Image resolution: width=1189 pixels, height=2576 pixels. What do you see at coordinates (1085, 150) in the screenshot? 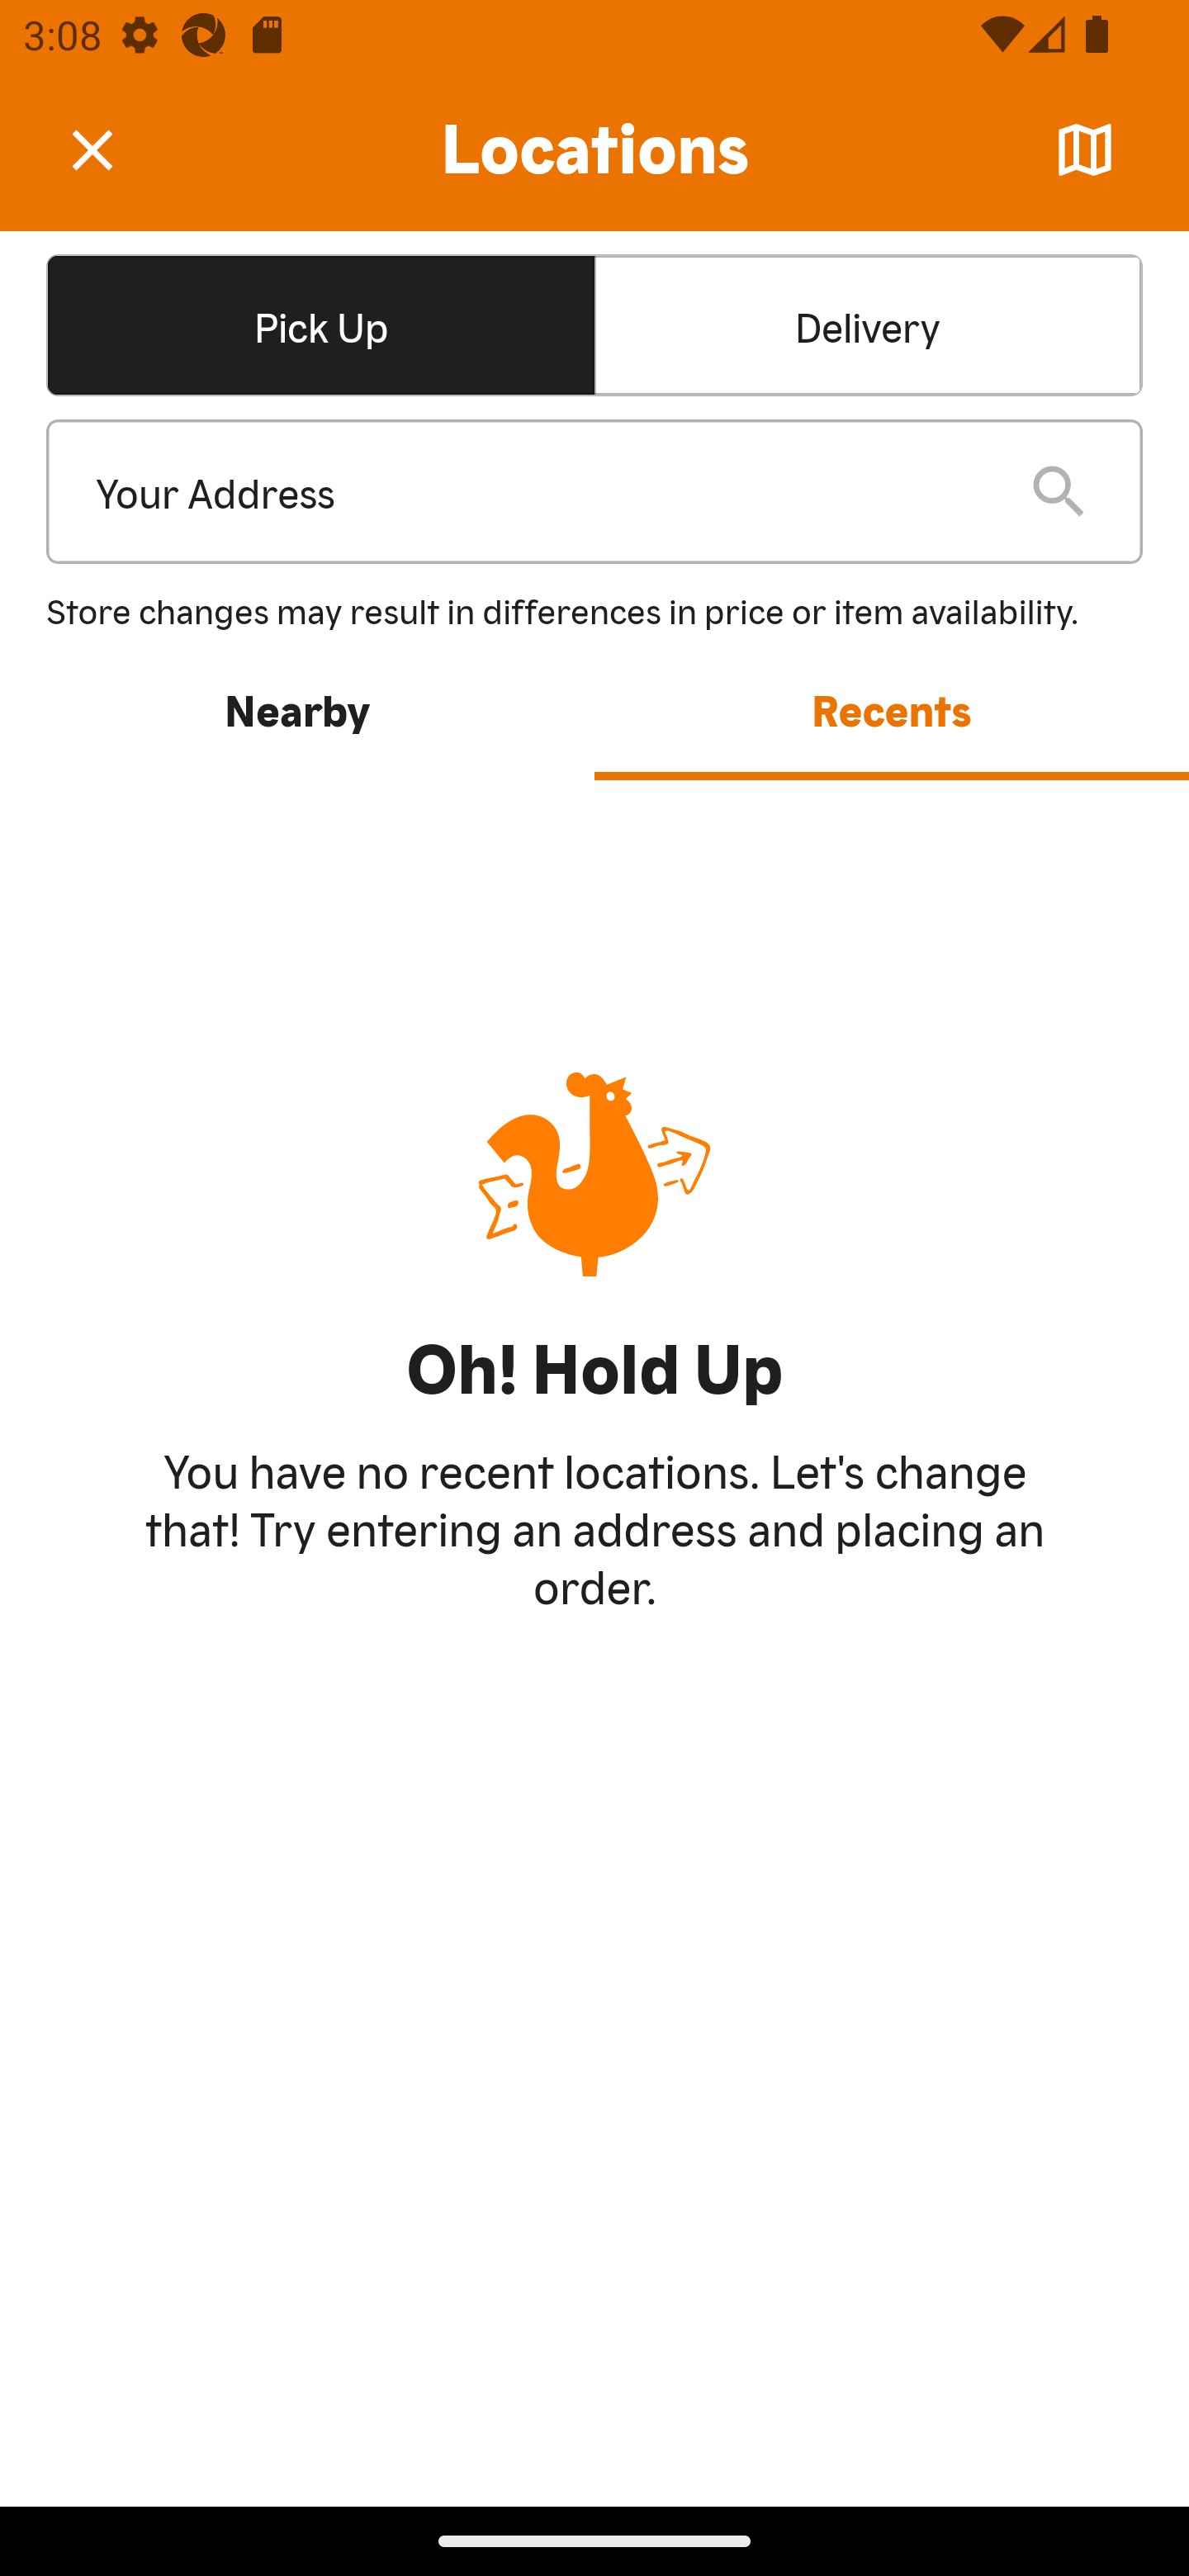
I see `Map 󰦂` at bounding box center [1085, 150].